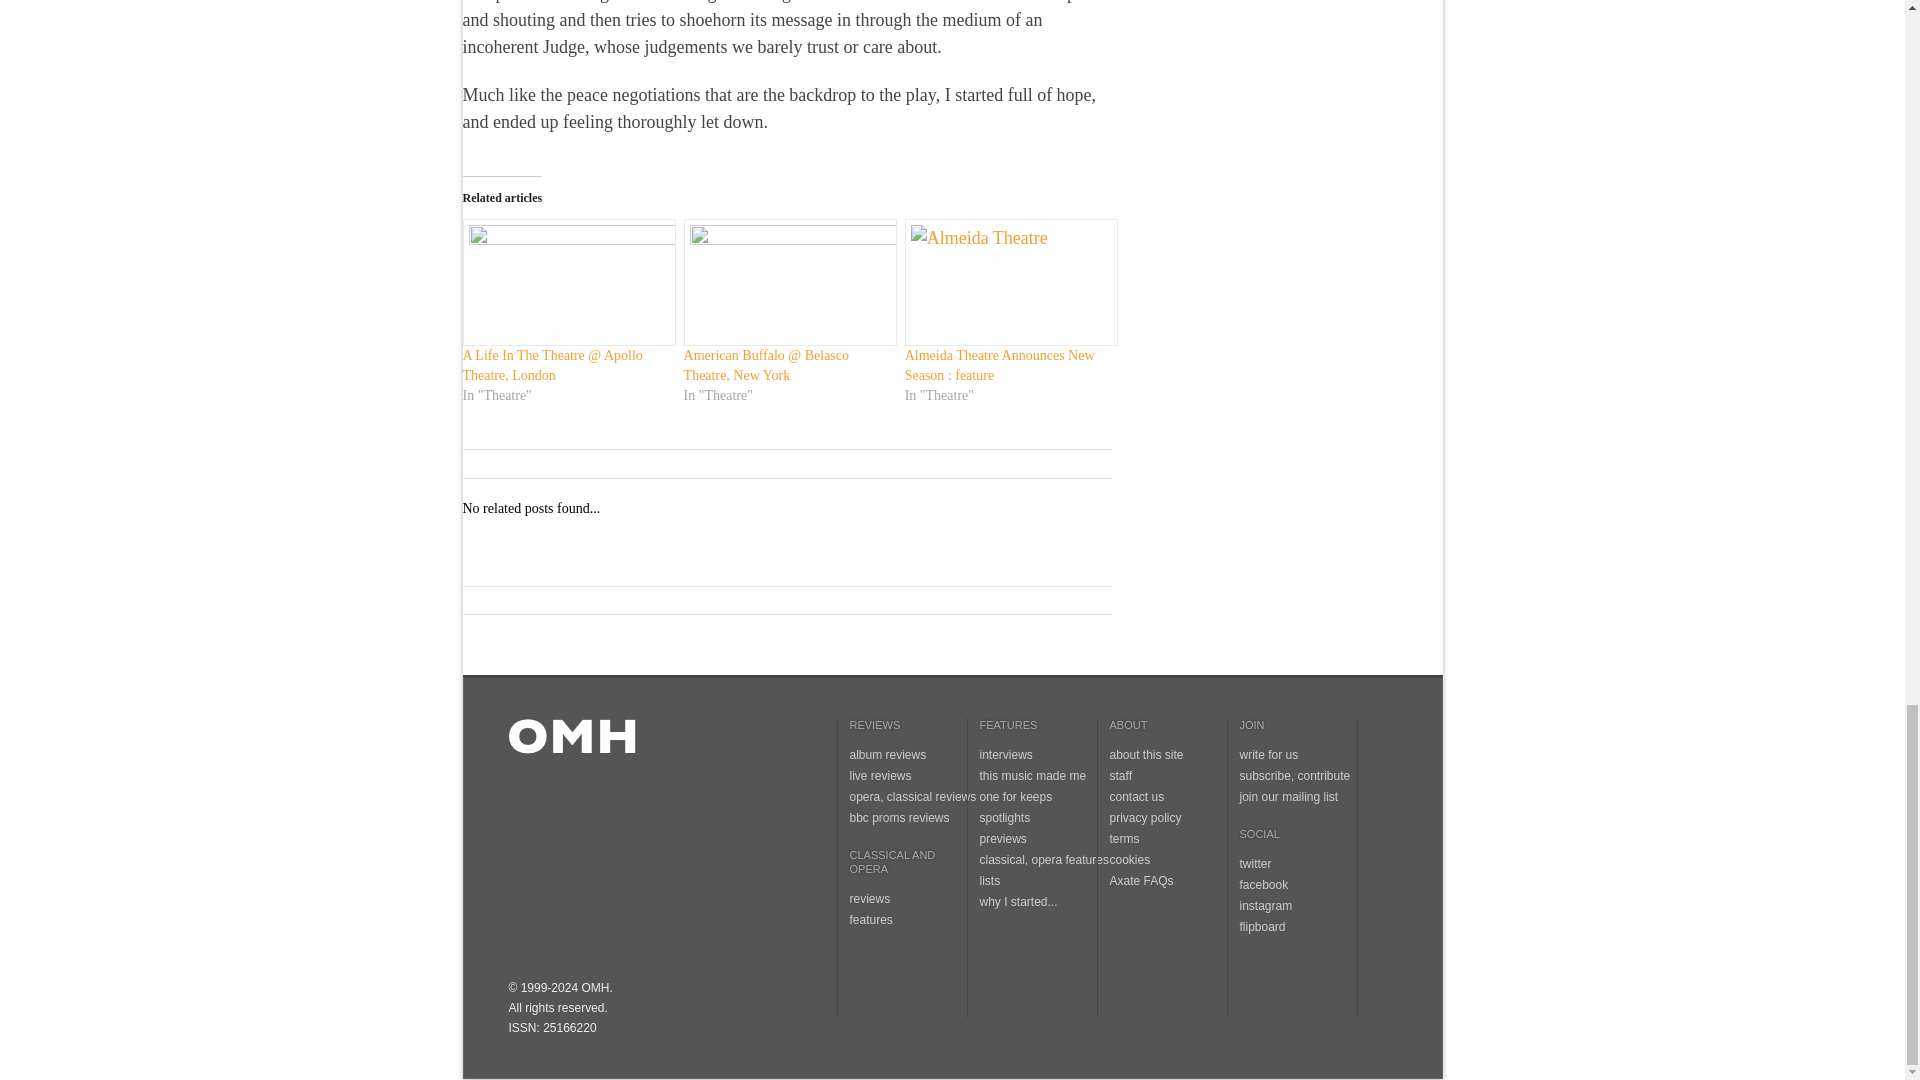  I want to click on opera, classical reviews, so click(914, 796).